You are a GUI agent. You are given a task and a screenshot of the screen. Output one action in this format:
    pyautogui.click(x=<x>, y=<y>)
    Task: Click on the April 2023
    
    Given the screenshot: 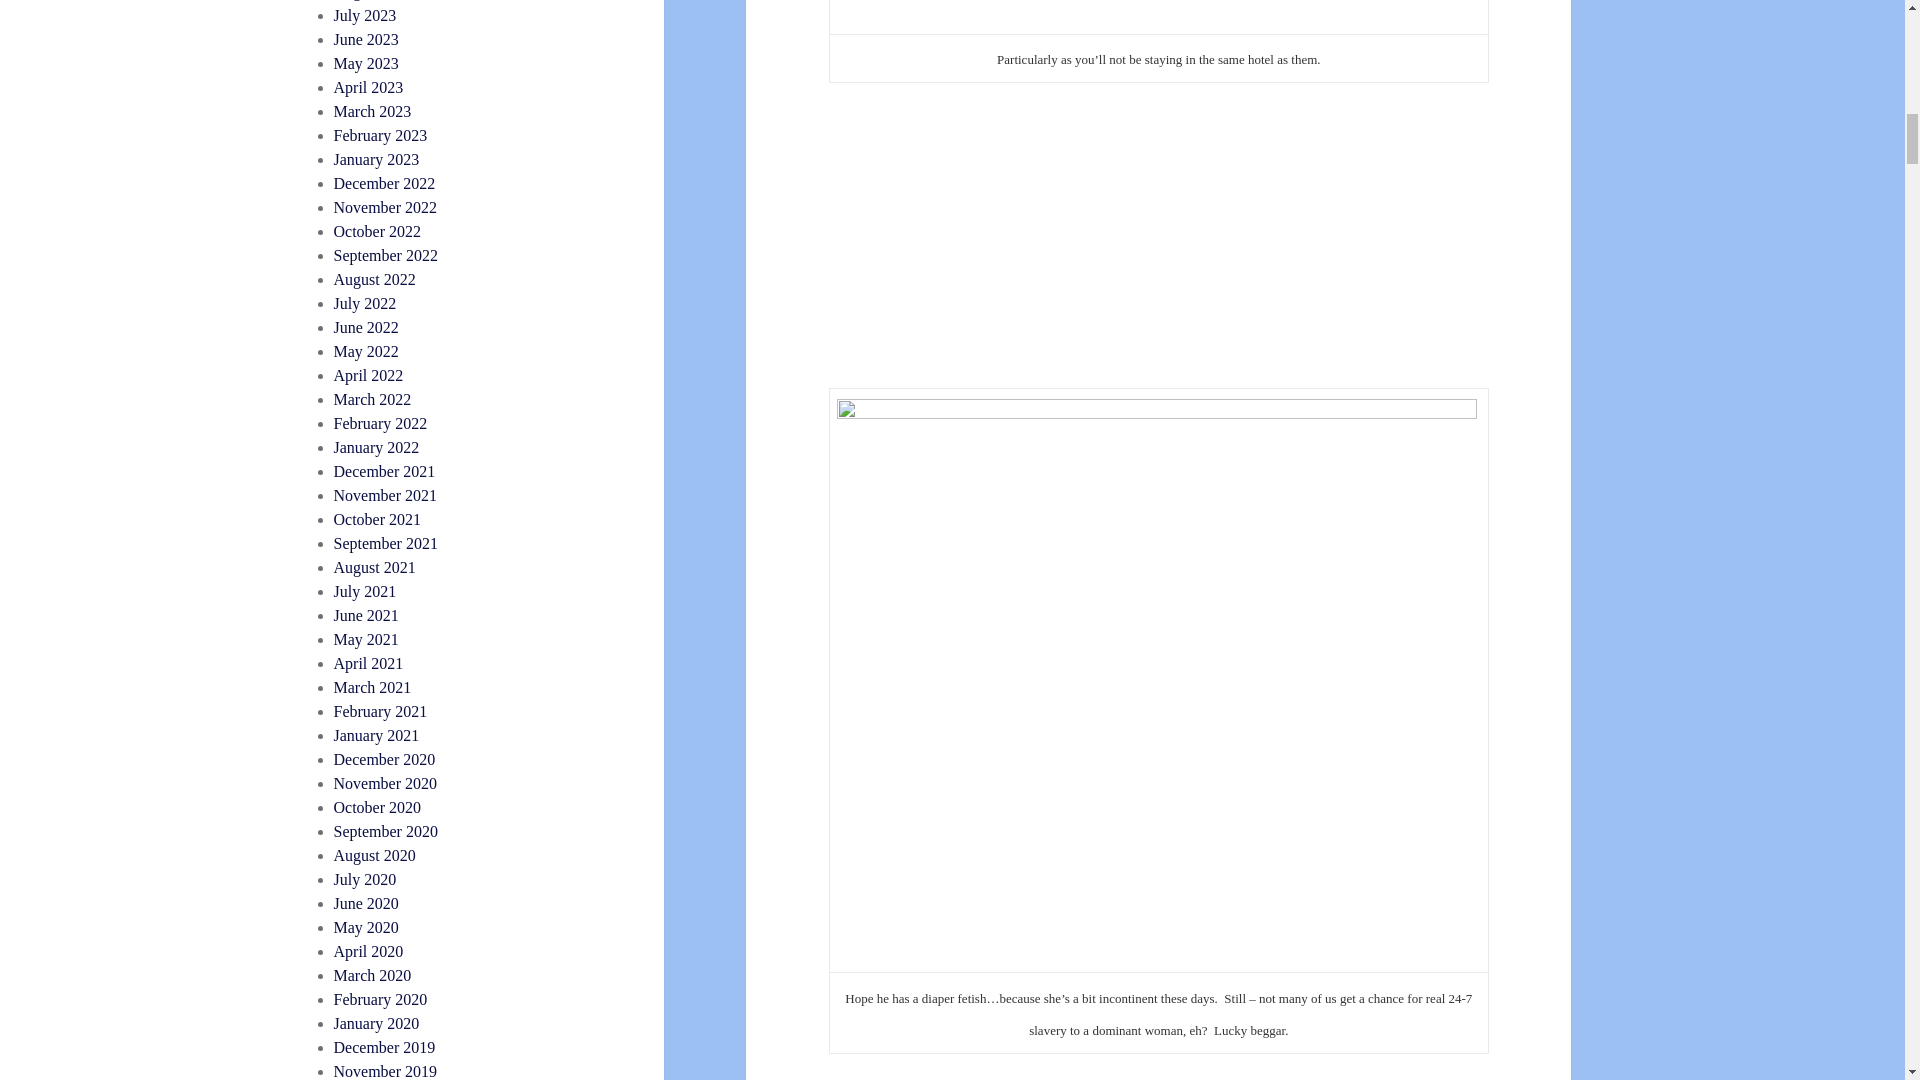 What is the action you would take?
    pyautogui.click(x=368, y=87)
    